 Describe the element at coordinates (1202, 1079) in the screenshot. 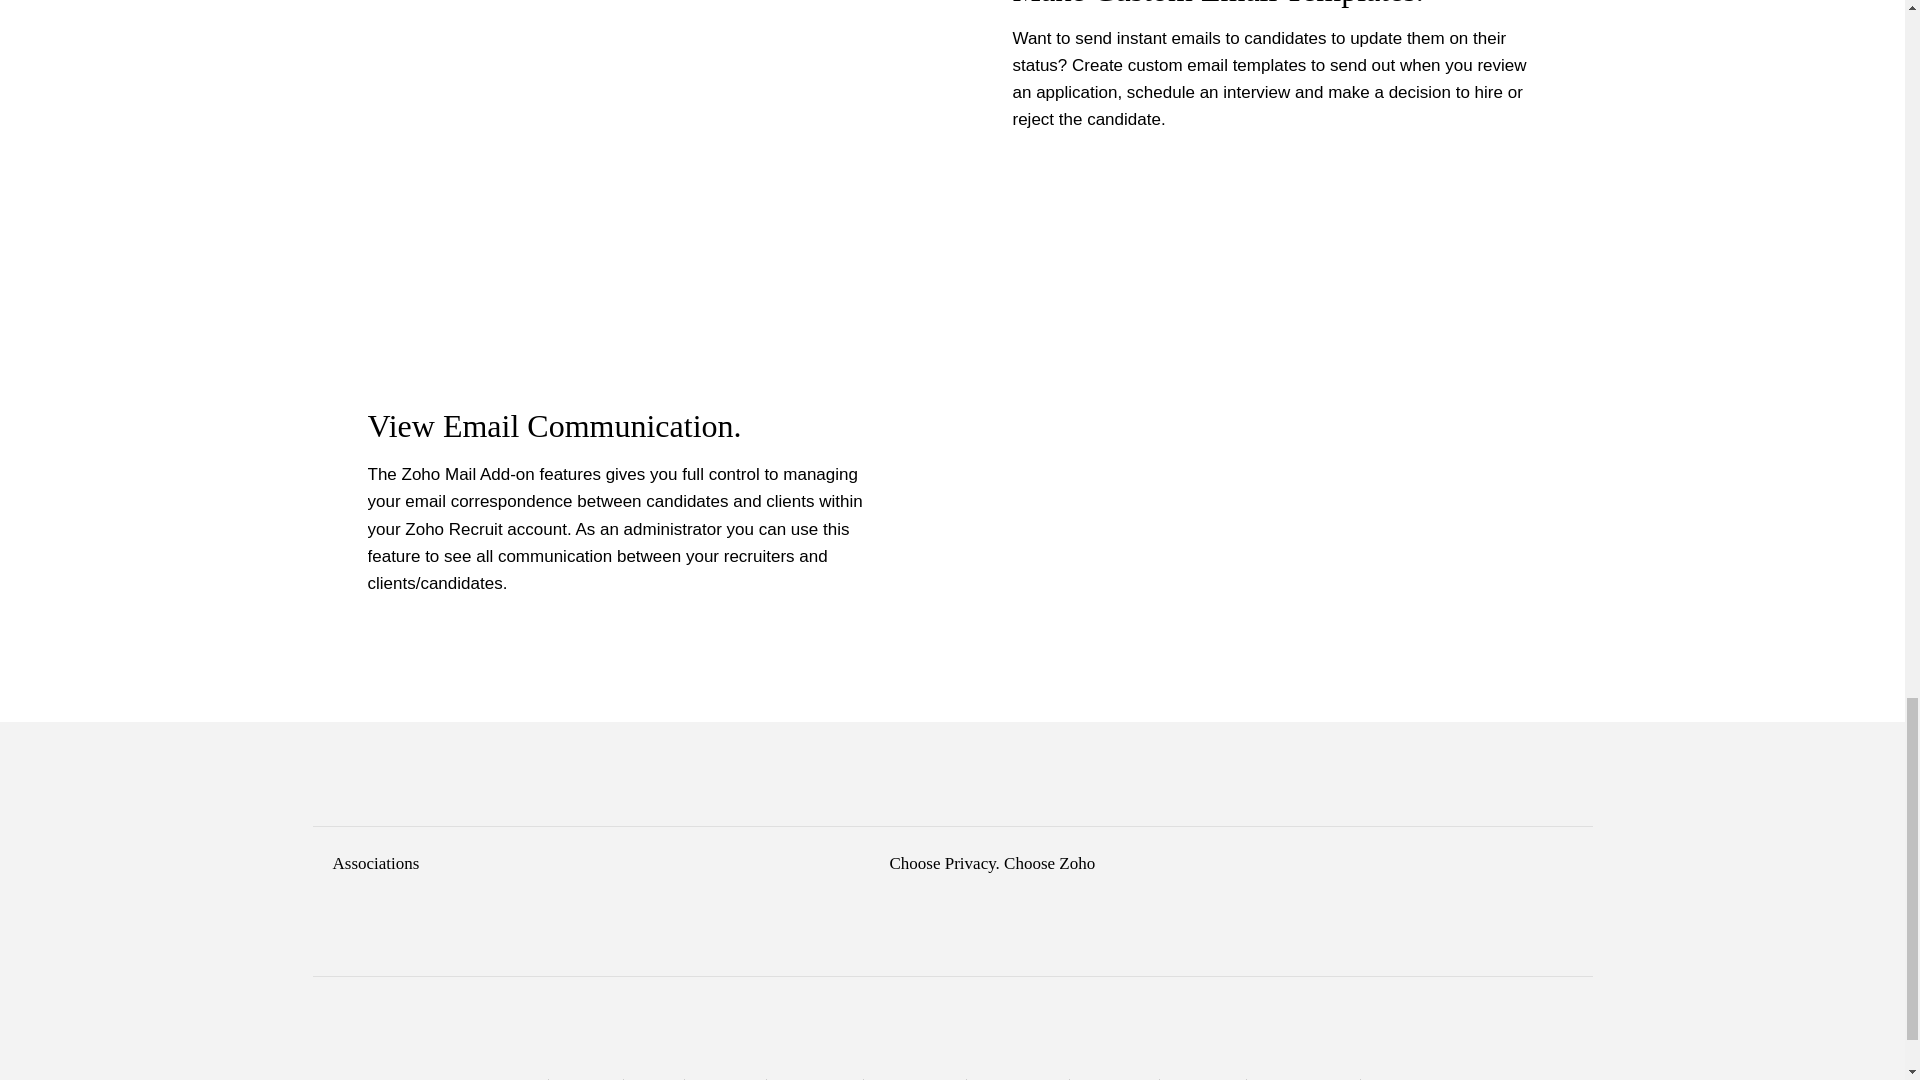

I see `Cookie Policy` at that location.